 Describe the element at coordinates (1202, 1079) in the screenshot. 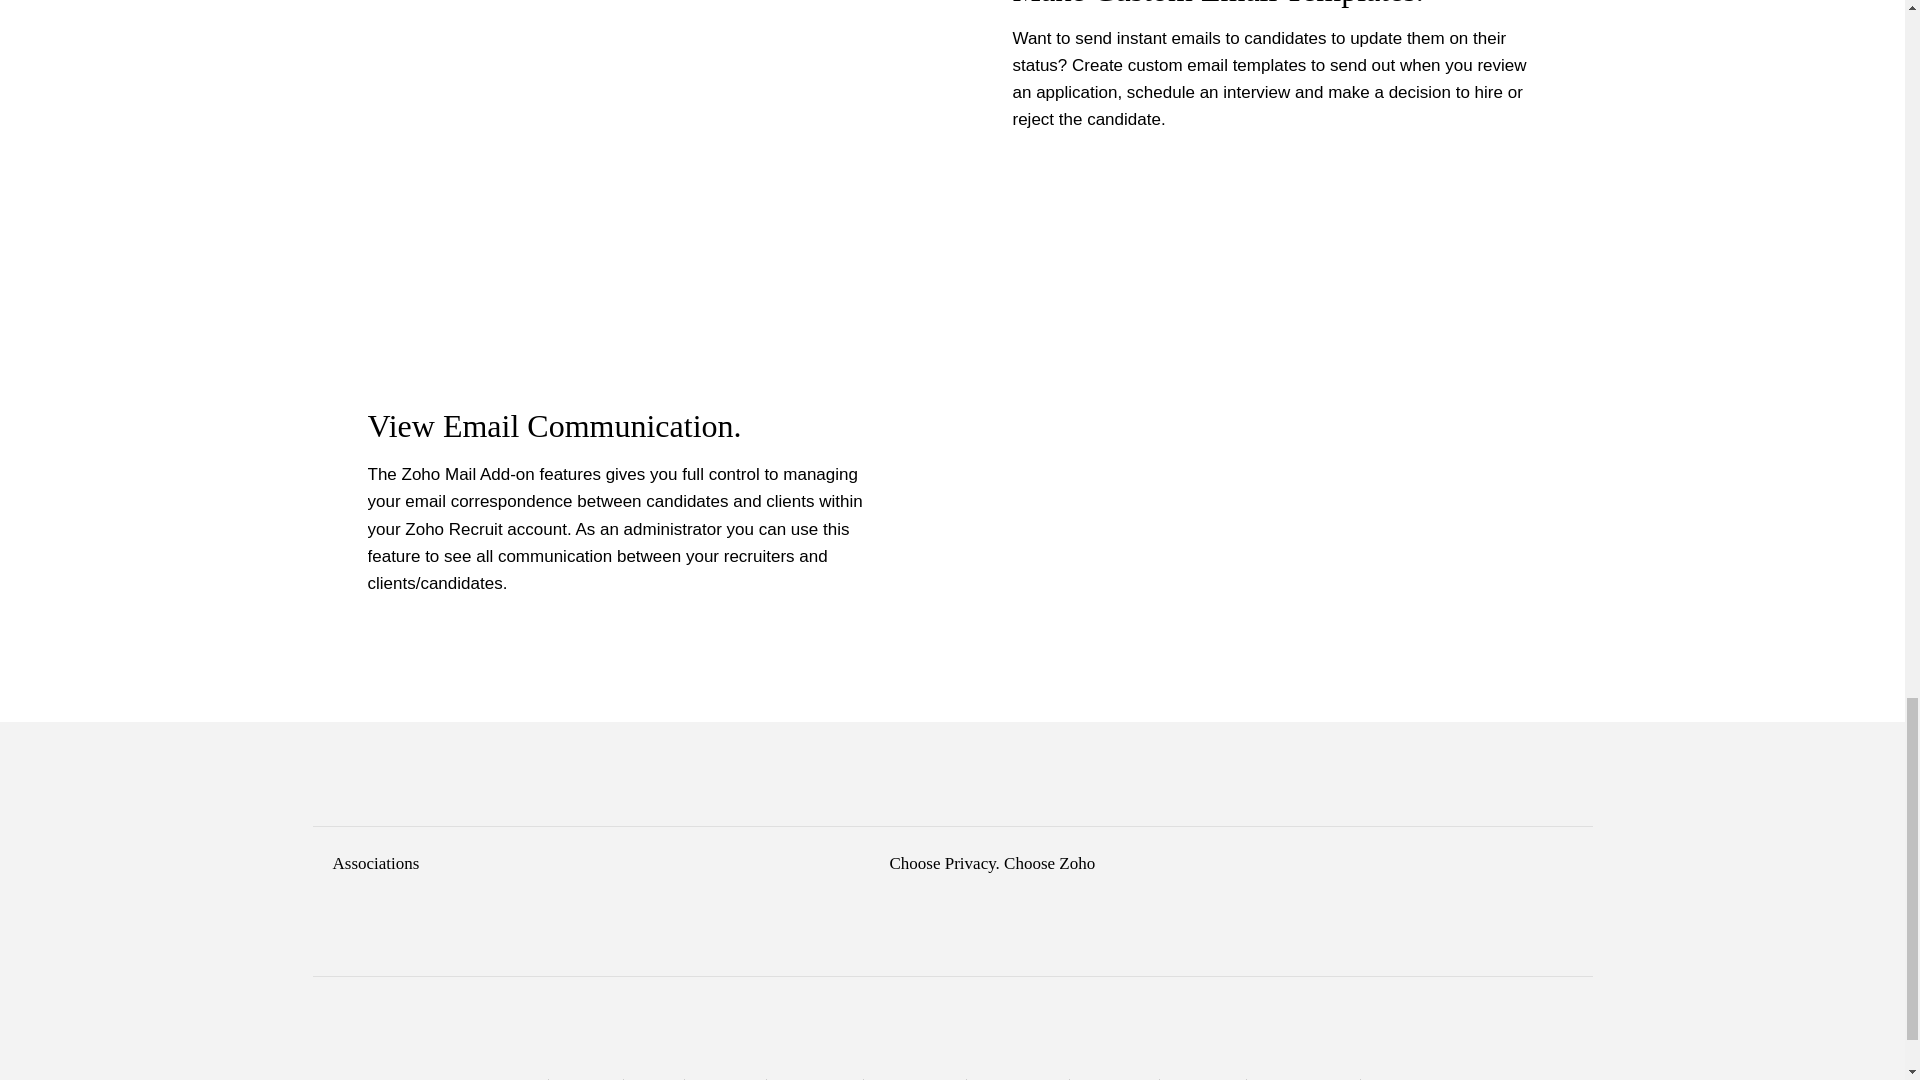

I see `Cookie Policy` at that location.